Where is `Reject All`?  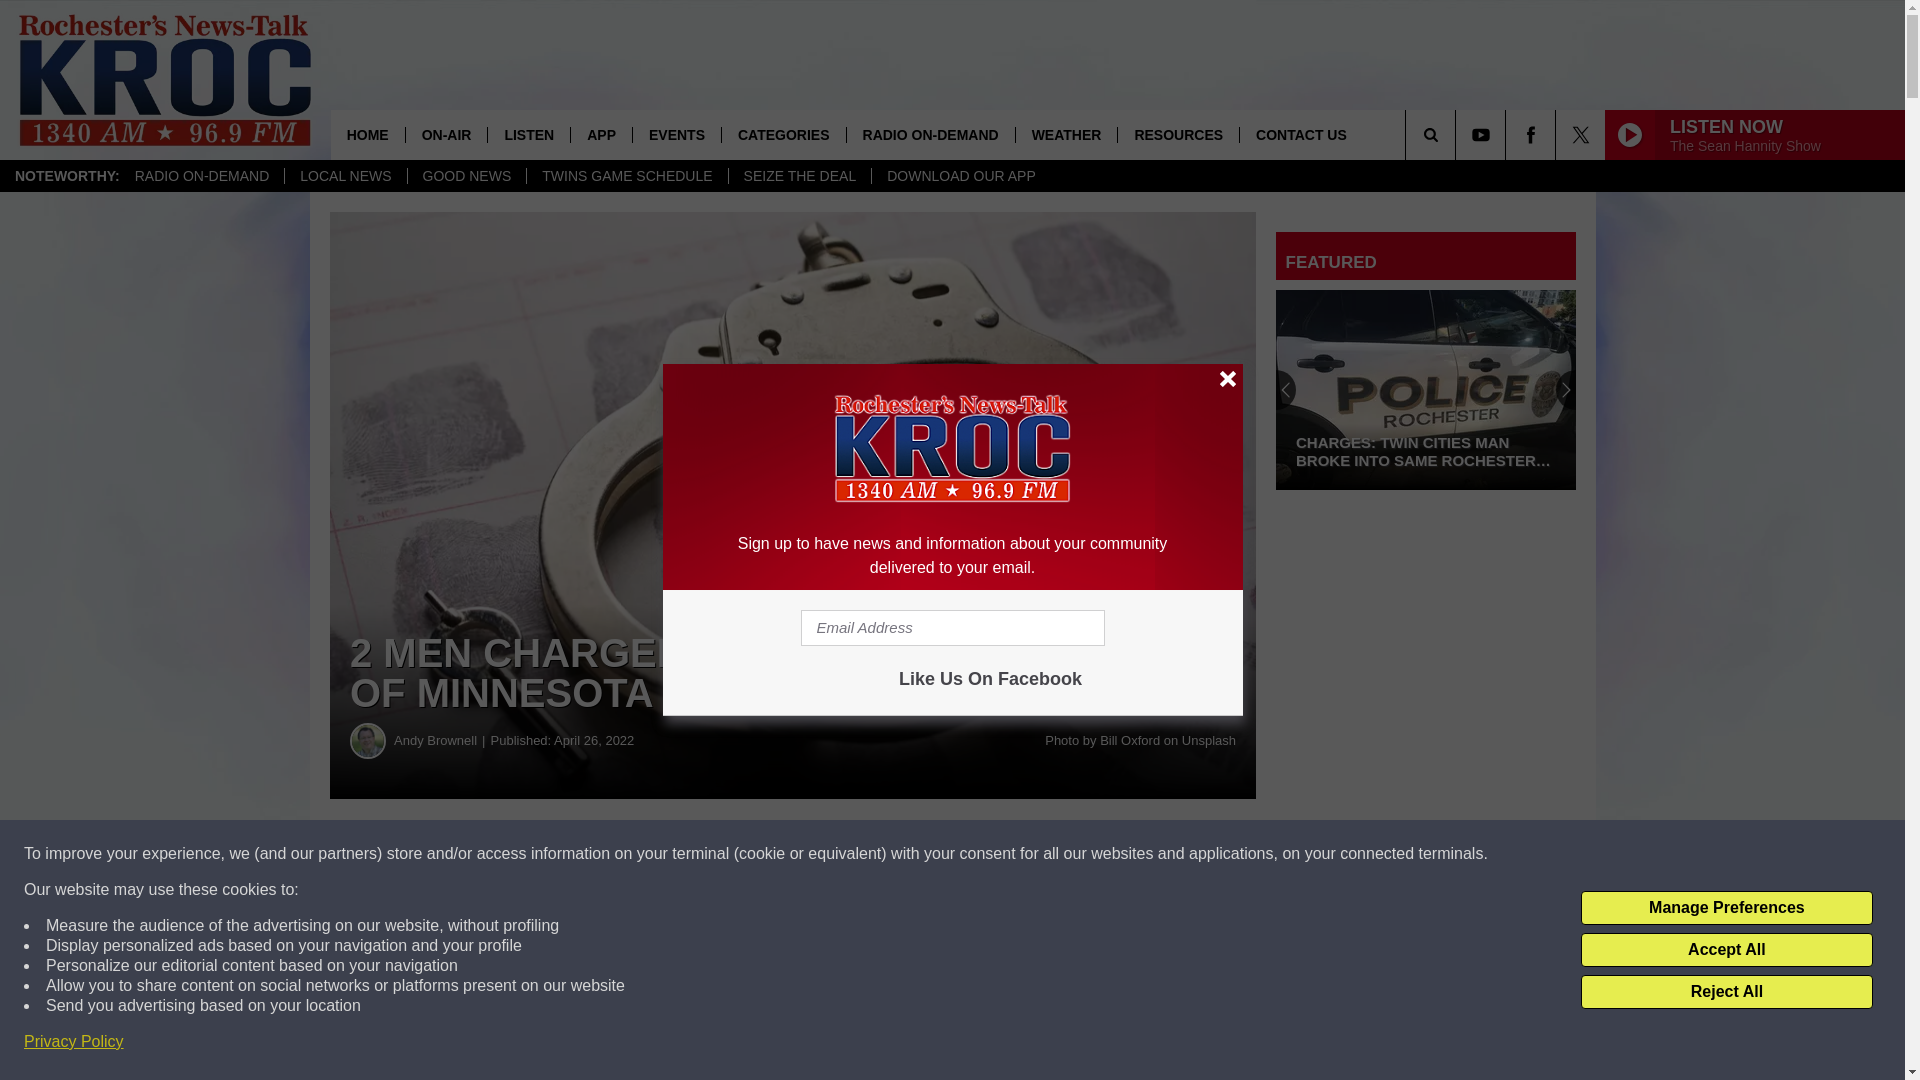 Reject All is located at coordinates (1726, 992).